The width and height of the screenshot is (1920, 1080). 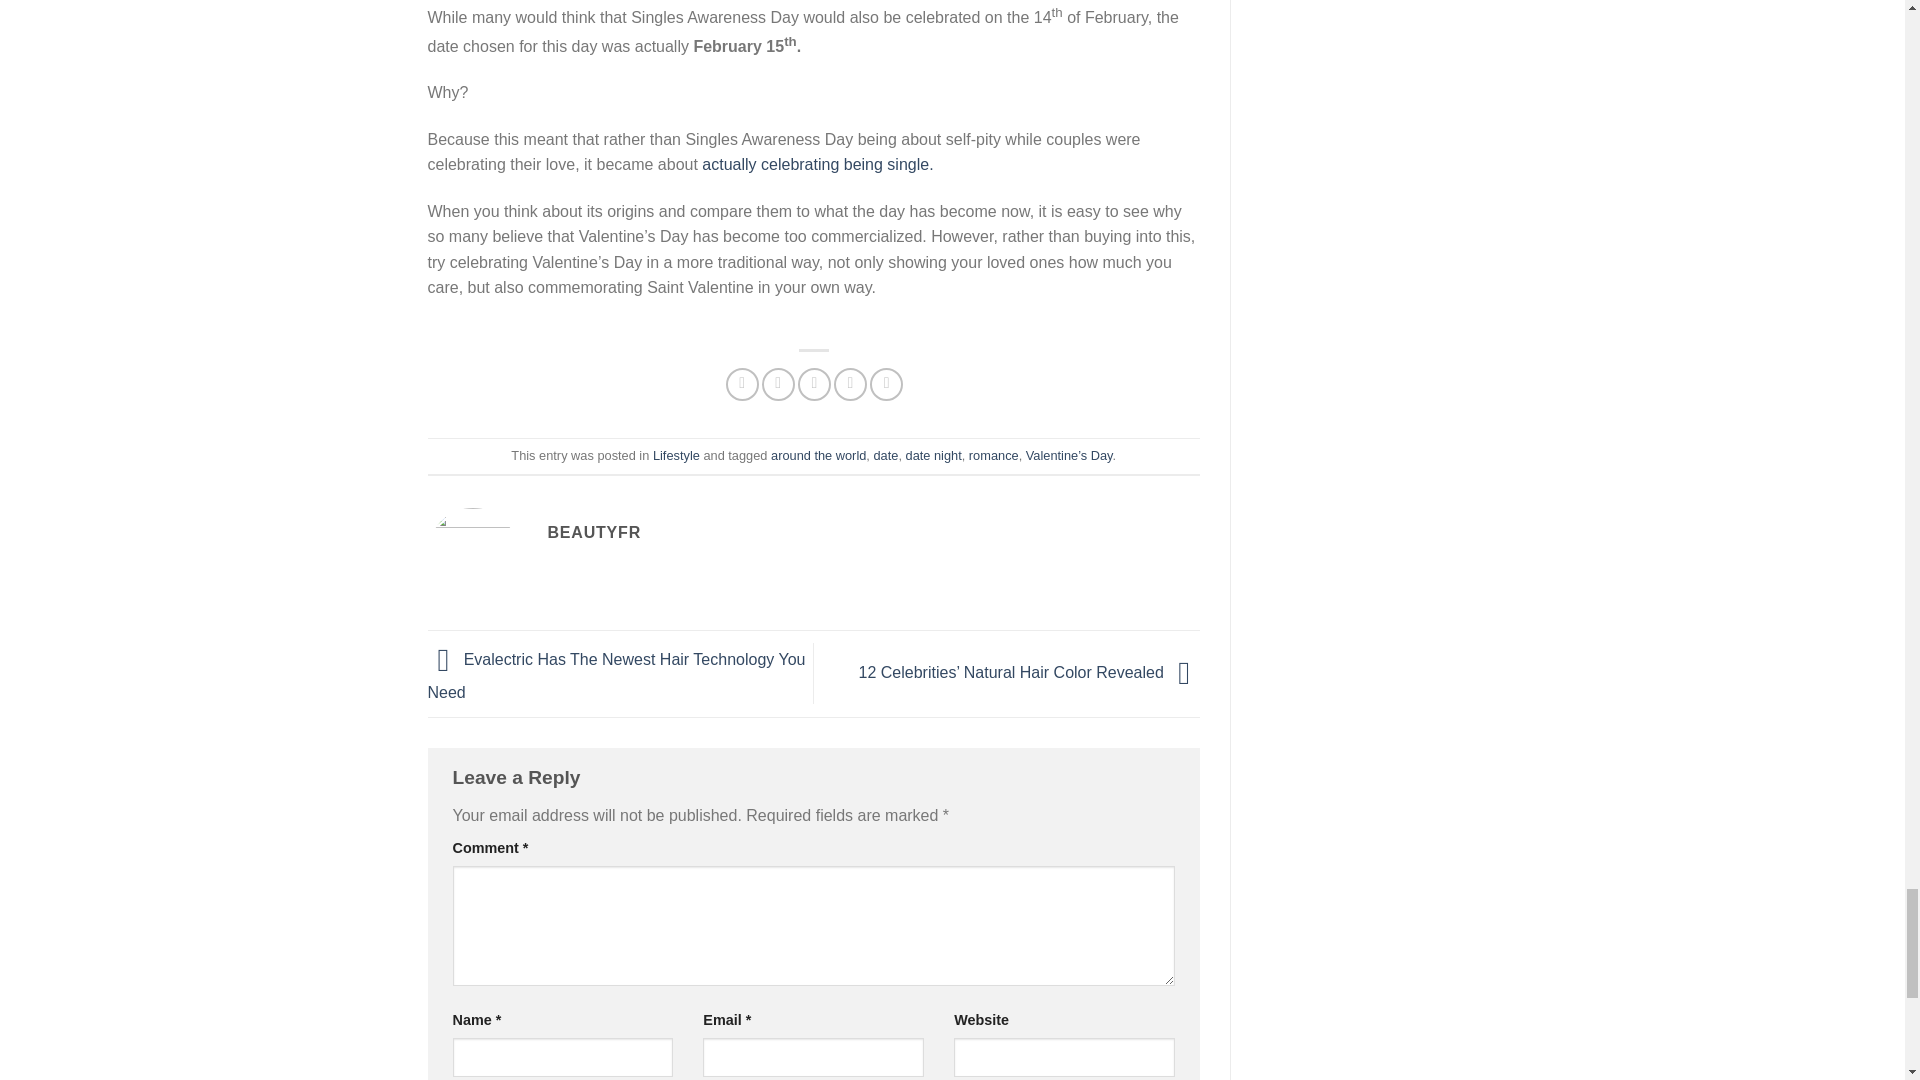 I want to click on Share on Facebook, so click(x=742, y=384).